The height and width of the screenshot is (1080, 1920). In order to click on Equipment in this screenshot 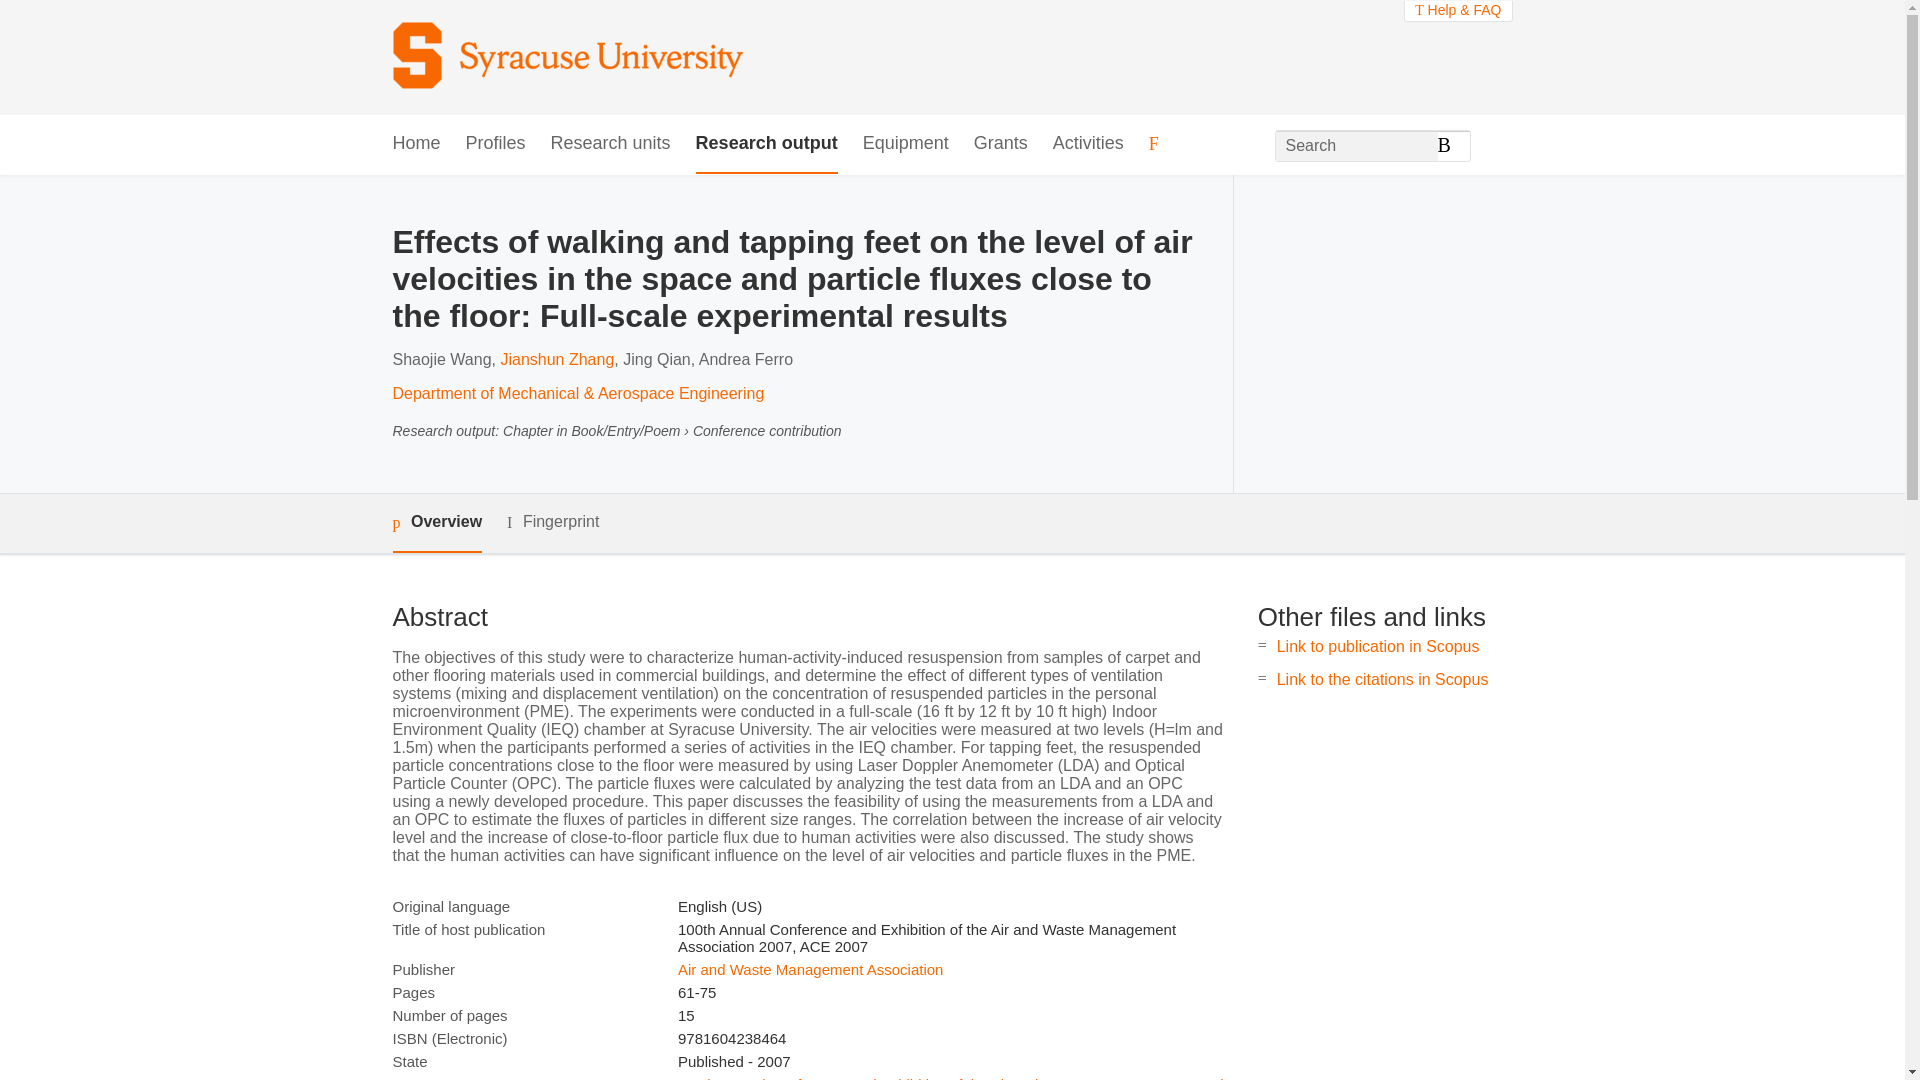, I will do `click(905, 144)`.